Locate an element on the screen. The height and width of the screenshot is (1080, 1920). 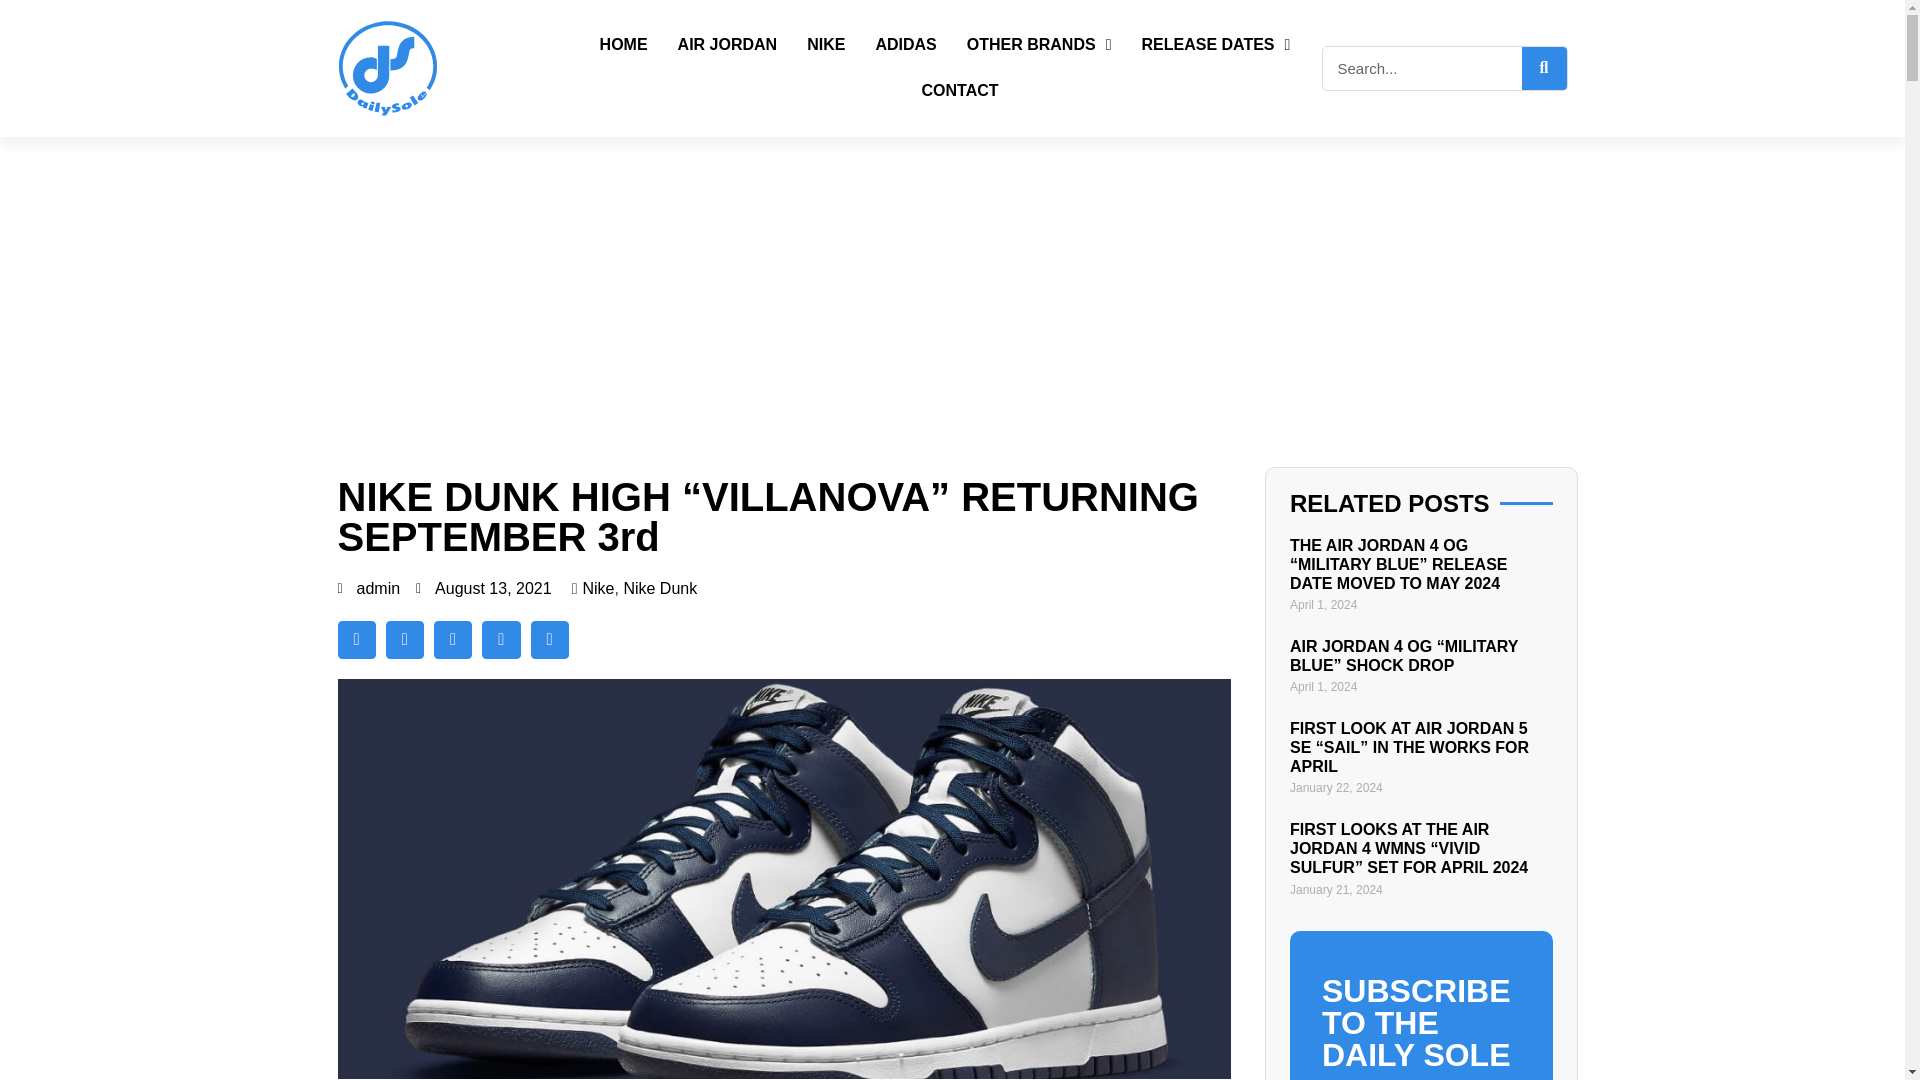
RELEASE DATES is located at coordinates (1215, 44).